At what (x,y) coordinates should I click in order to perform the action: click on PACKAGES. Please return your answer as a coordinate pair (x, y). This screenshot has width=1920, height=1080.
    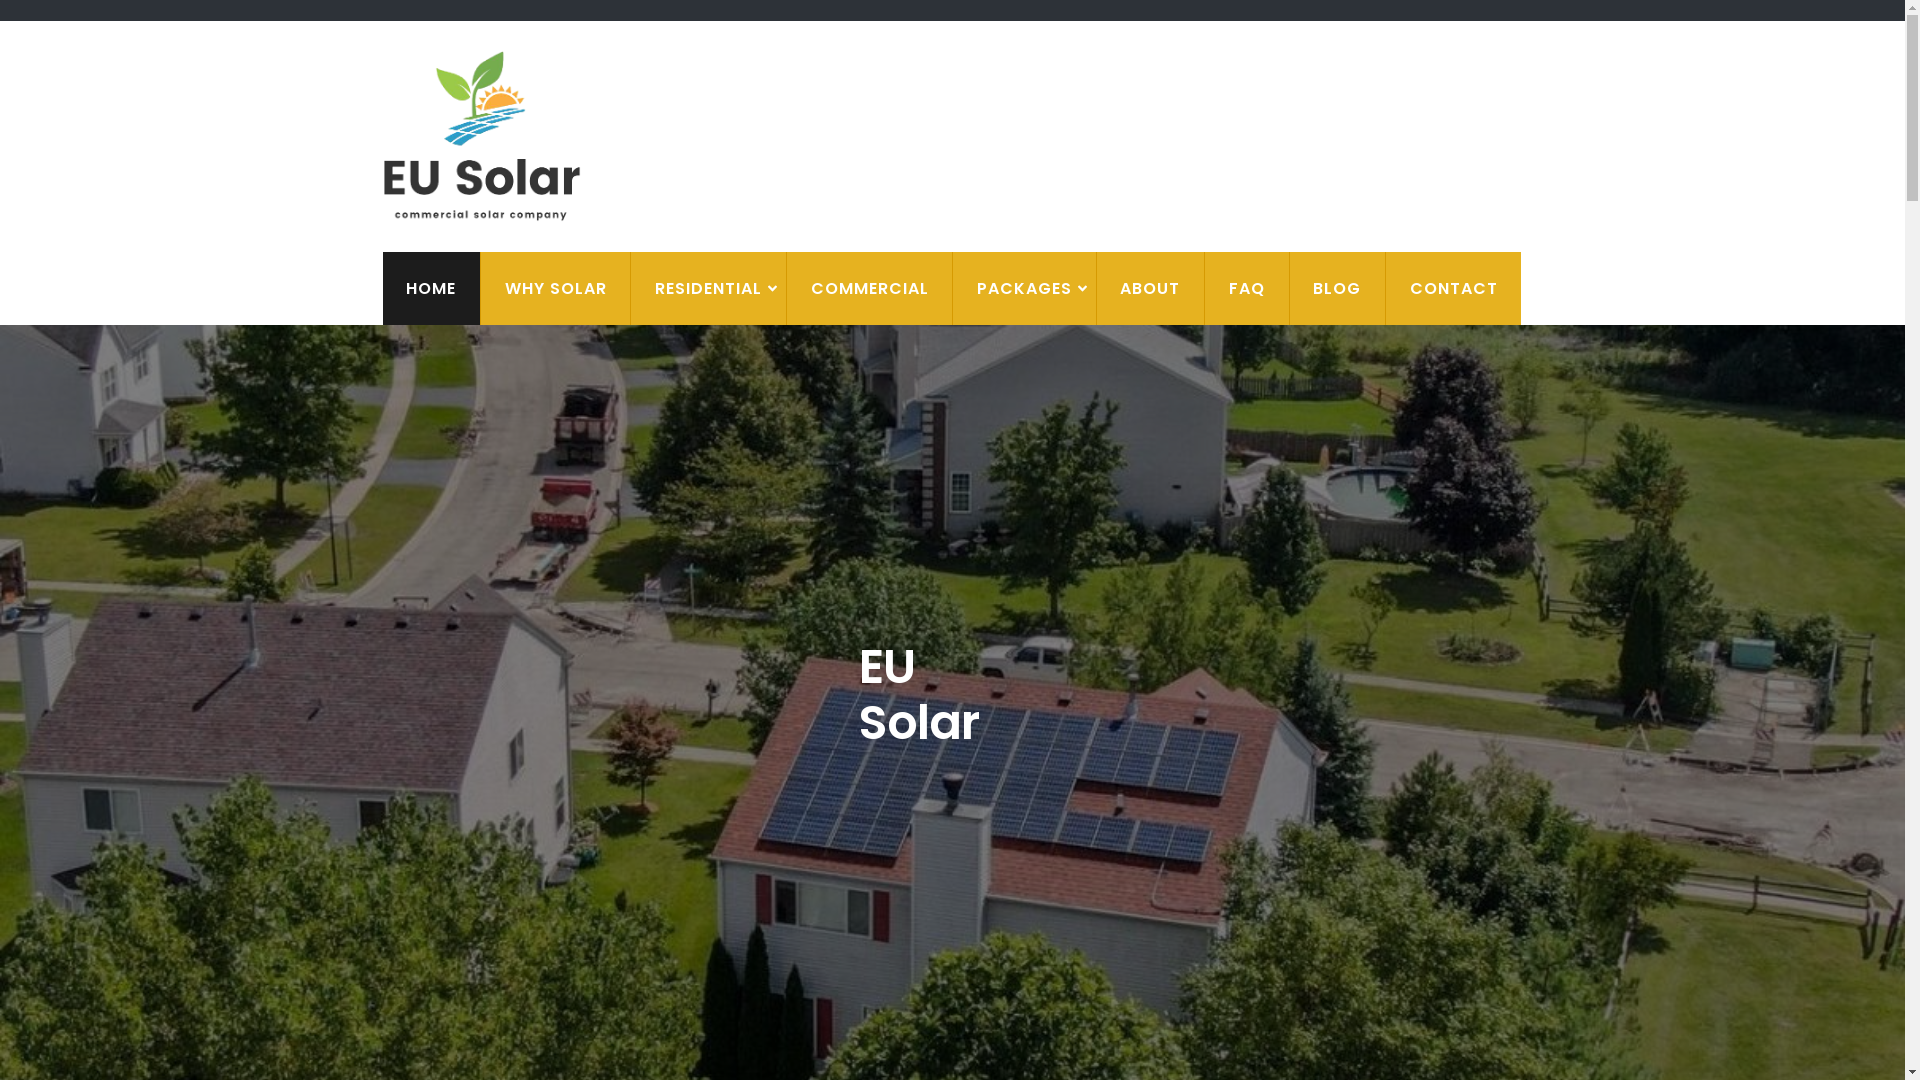
    Looking at the image, I should click on (1024, 288).